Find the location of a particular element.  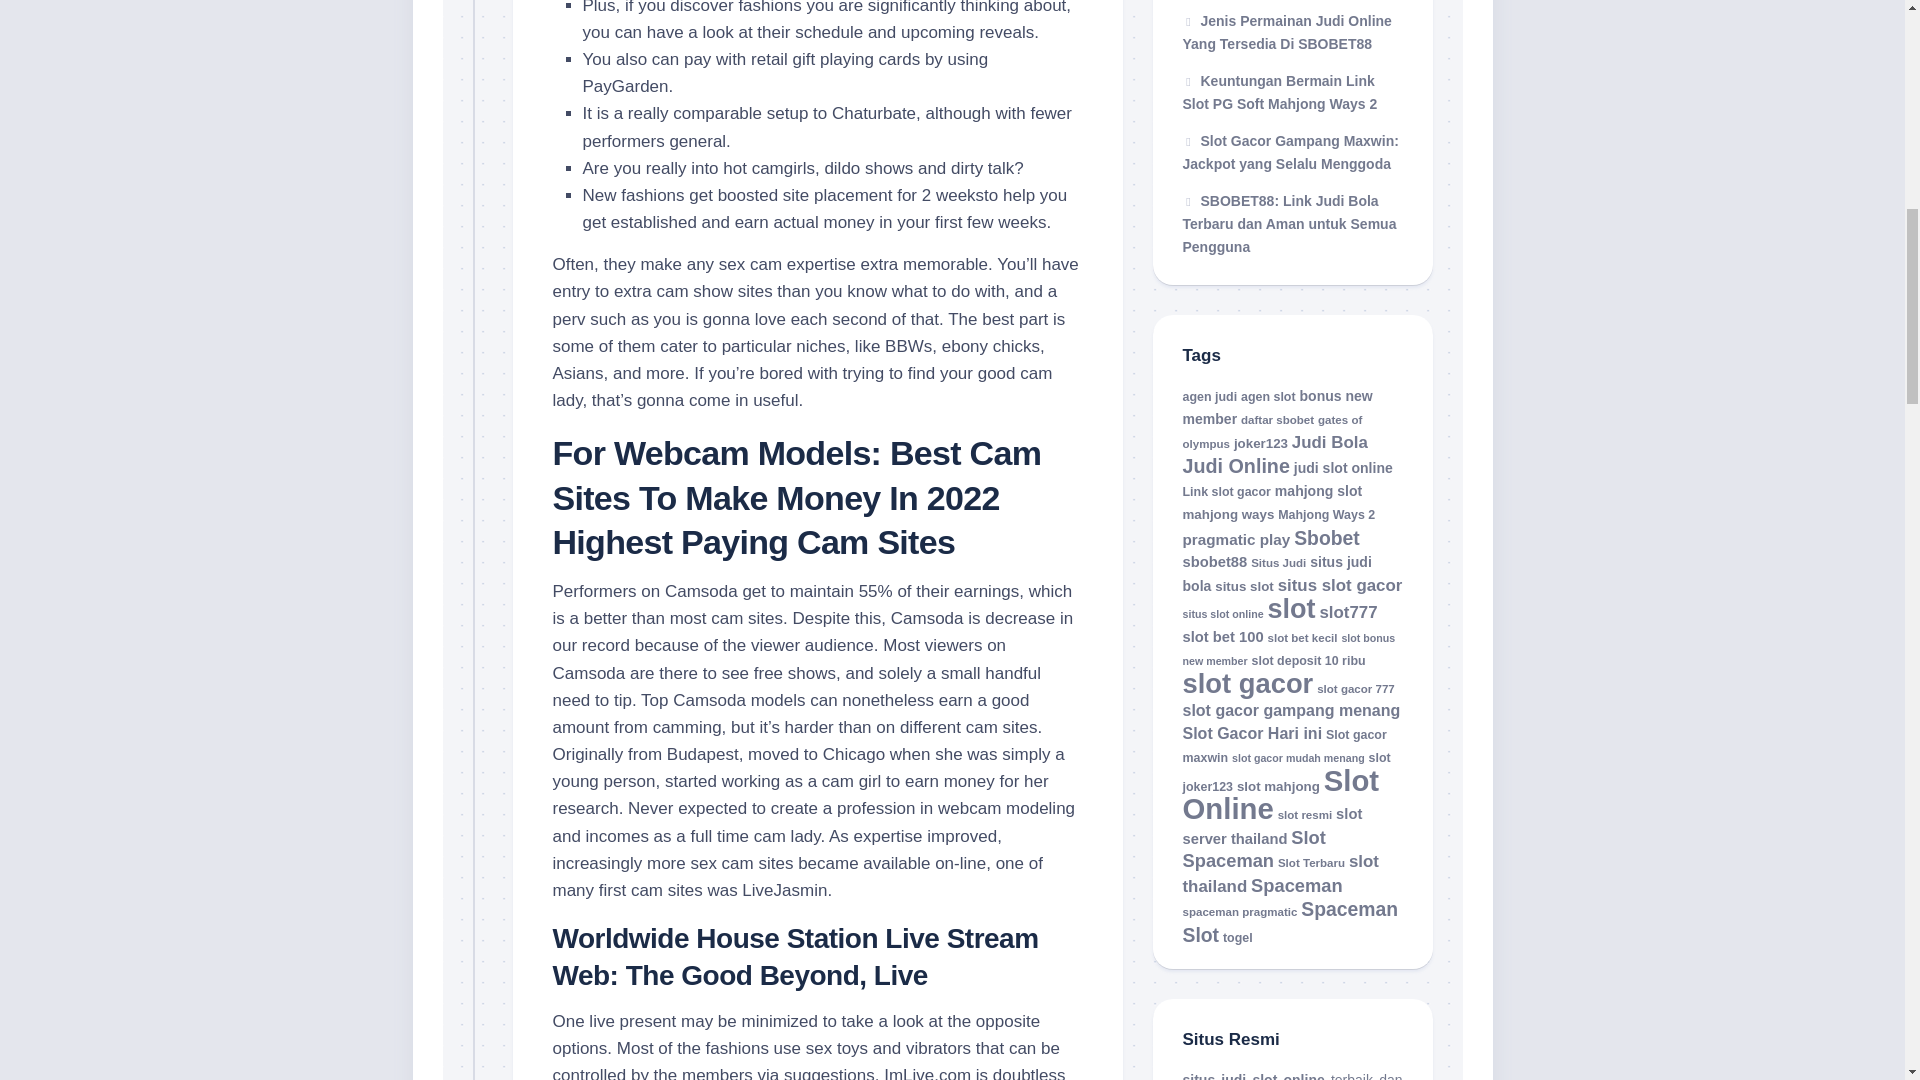

agen judi is located at coordinates (1209, 396).